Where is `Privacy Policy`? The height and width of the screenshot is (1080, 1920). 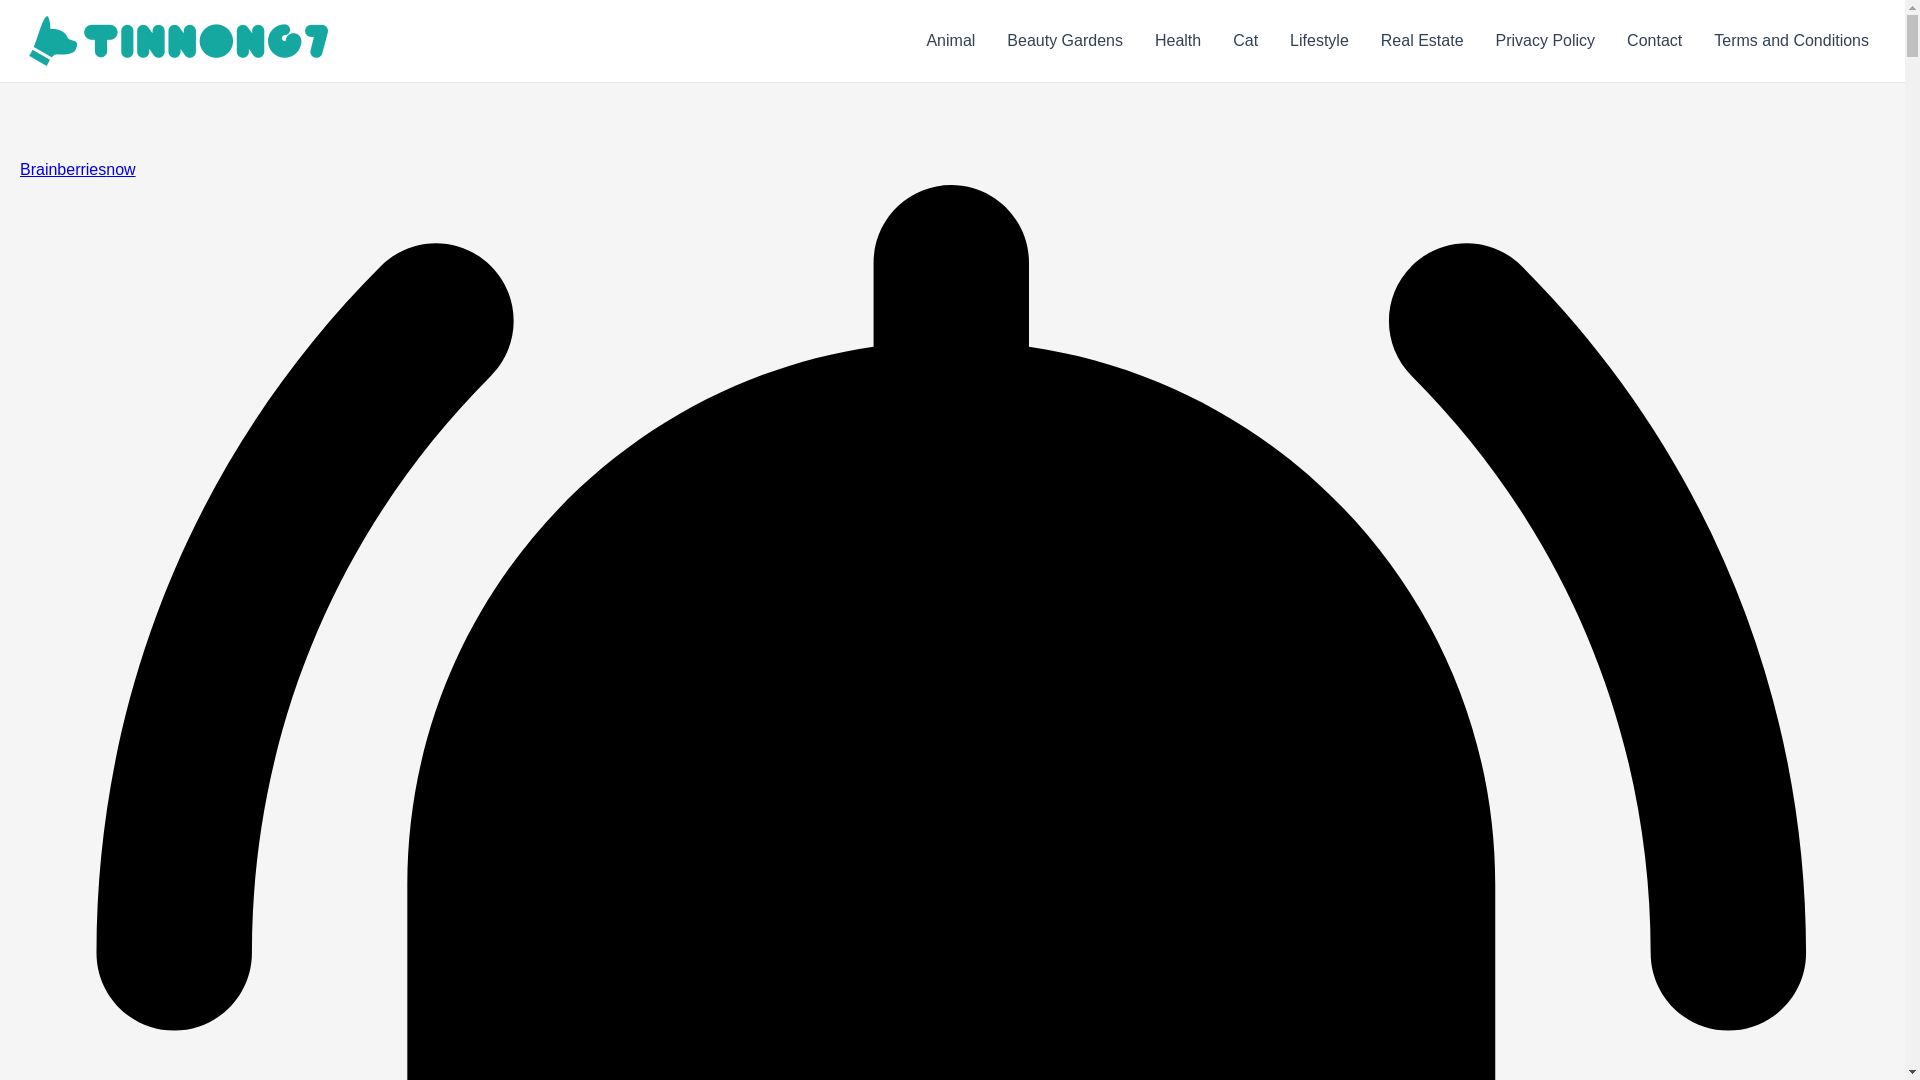
Privacy Policy is located at coordinates (1546, 41).